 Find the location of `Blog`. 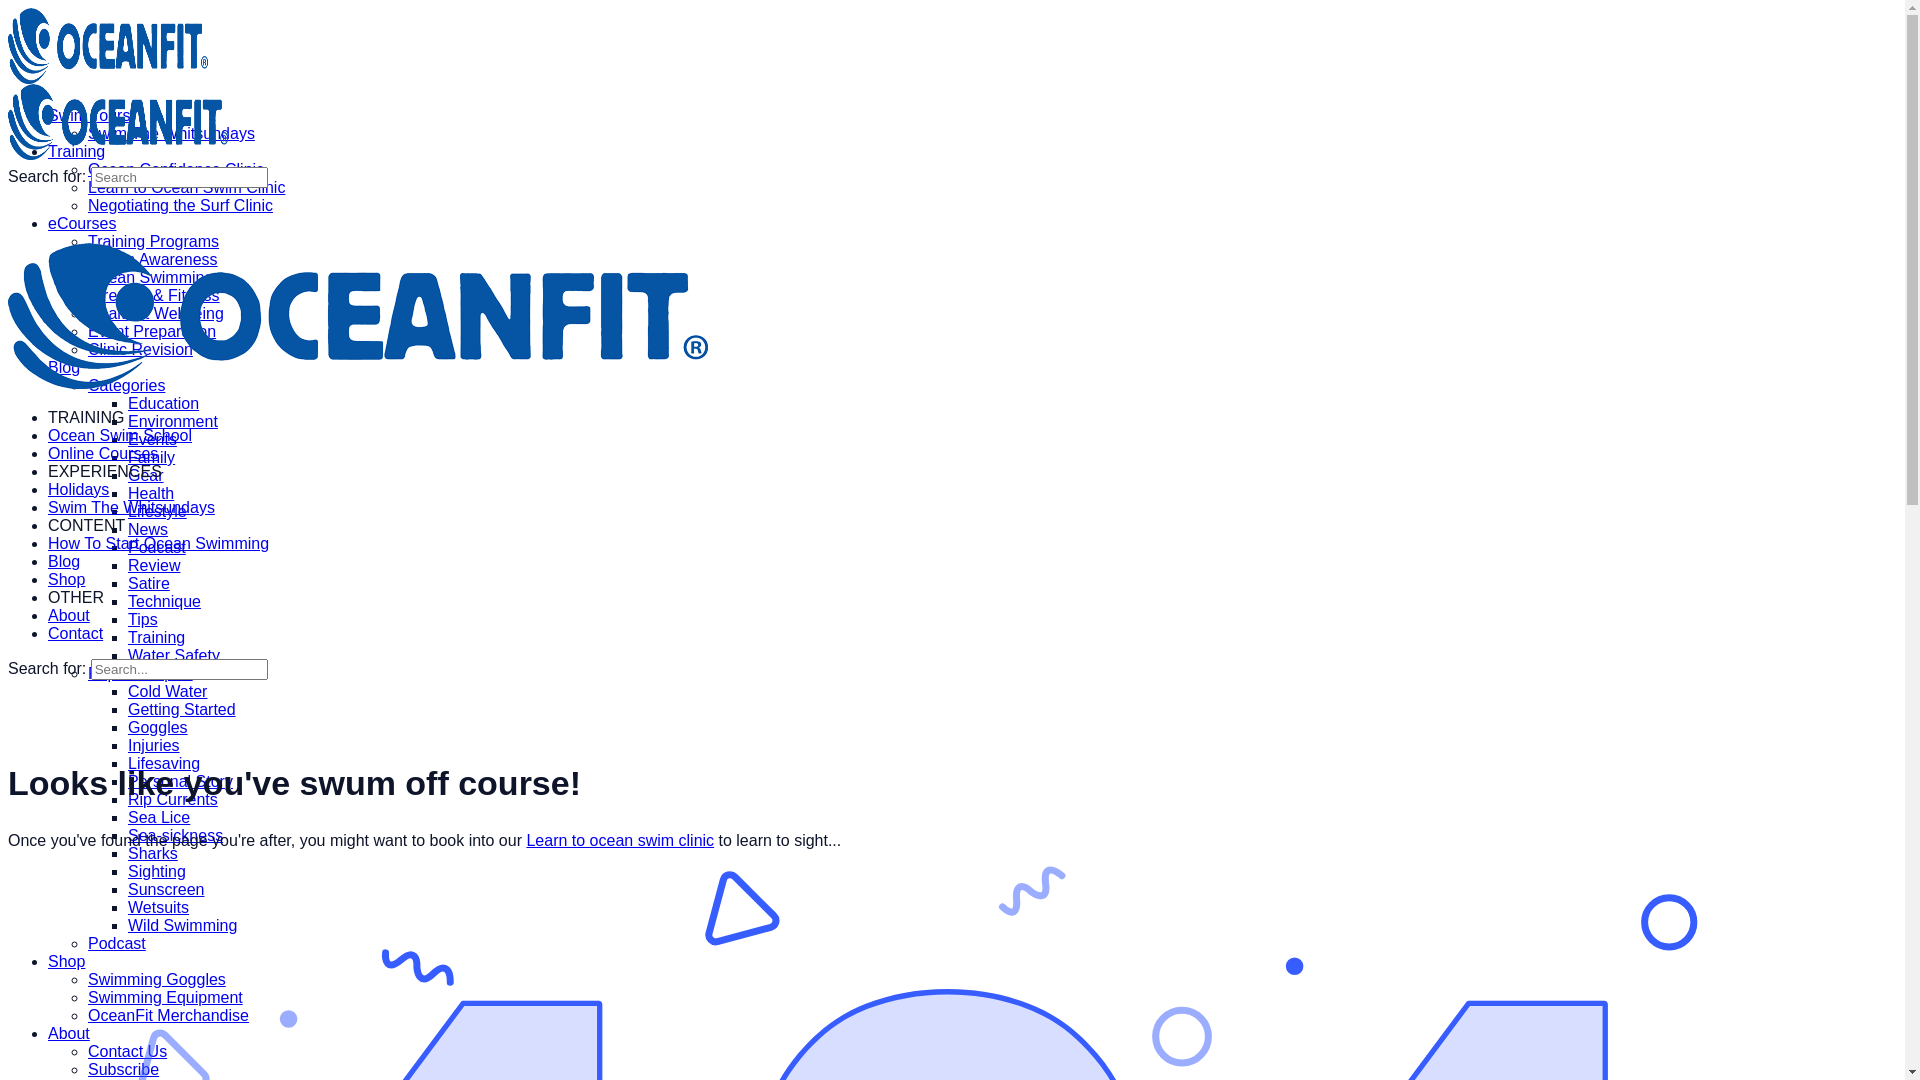

Blog is located at coordinates (64, 562).